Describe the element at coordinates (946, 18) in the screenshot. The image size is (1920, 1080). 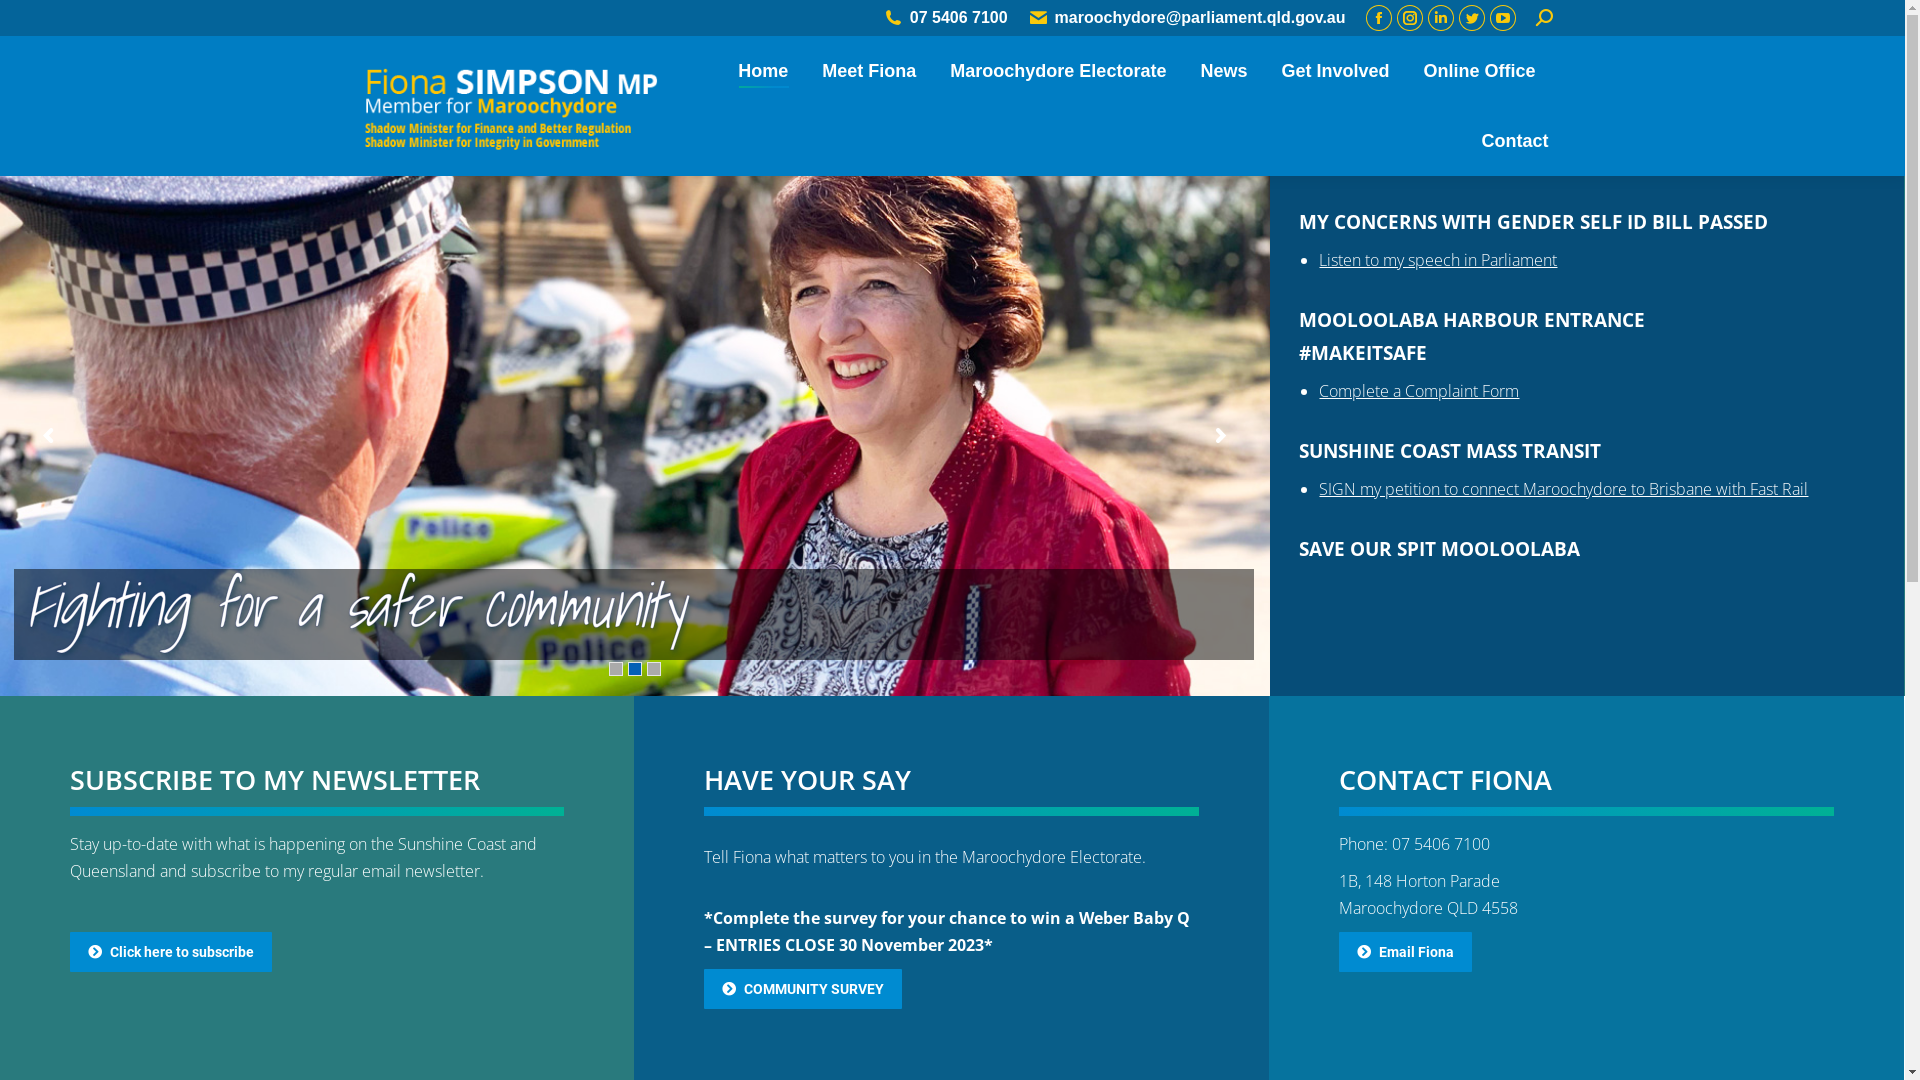
I see `07 5406 7100` at that location.